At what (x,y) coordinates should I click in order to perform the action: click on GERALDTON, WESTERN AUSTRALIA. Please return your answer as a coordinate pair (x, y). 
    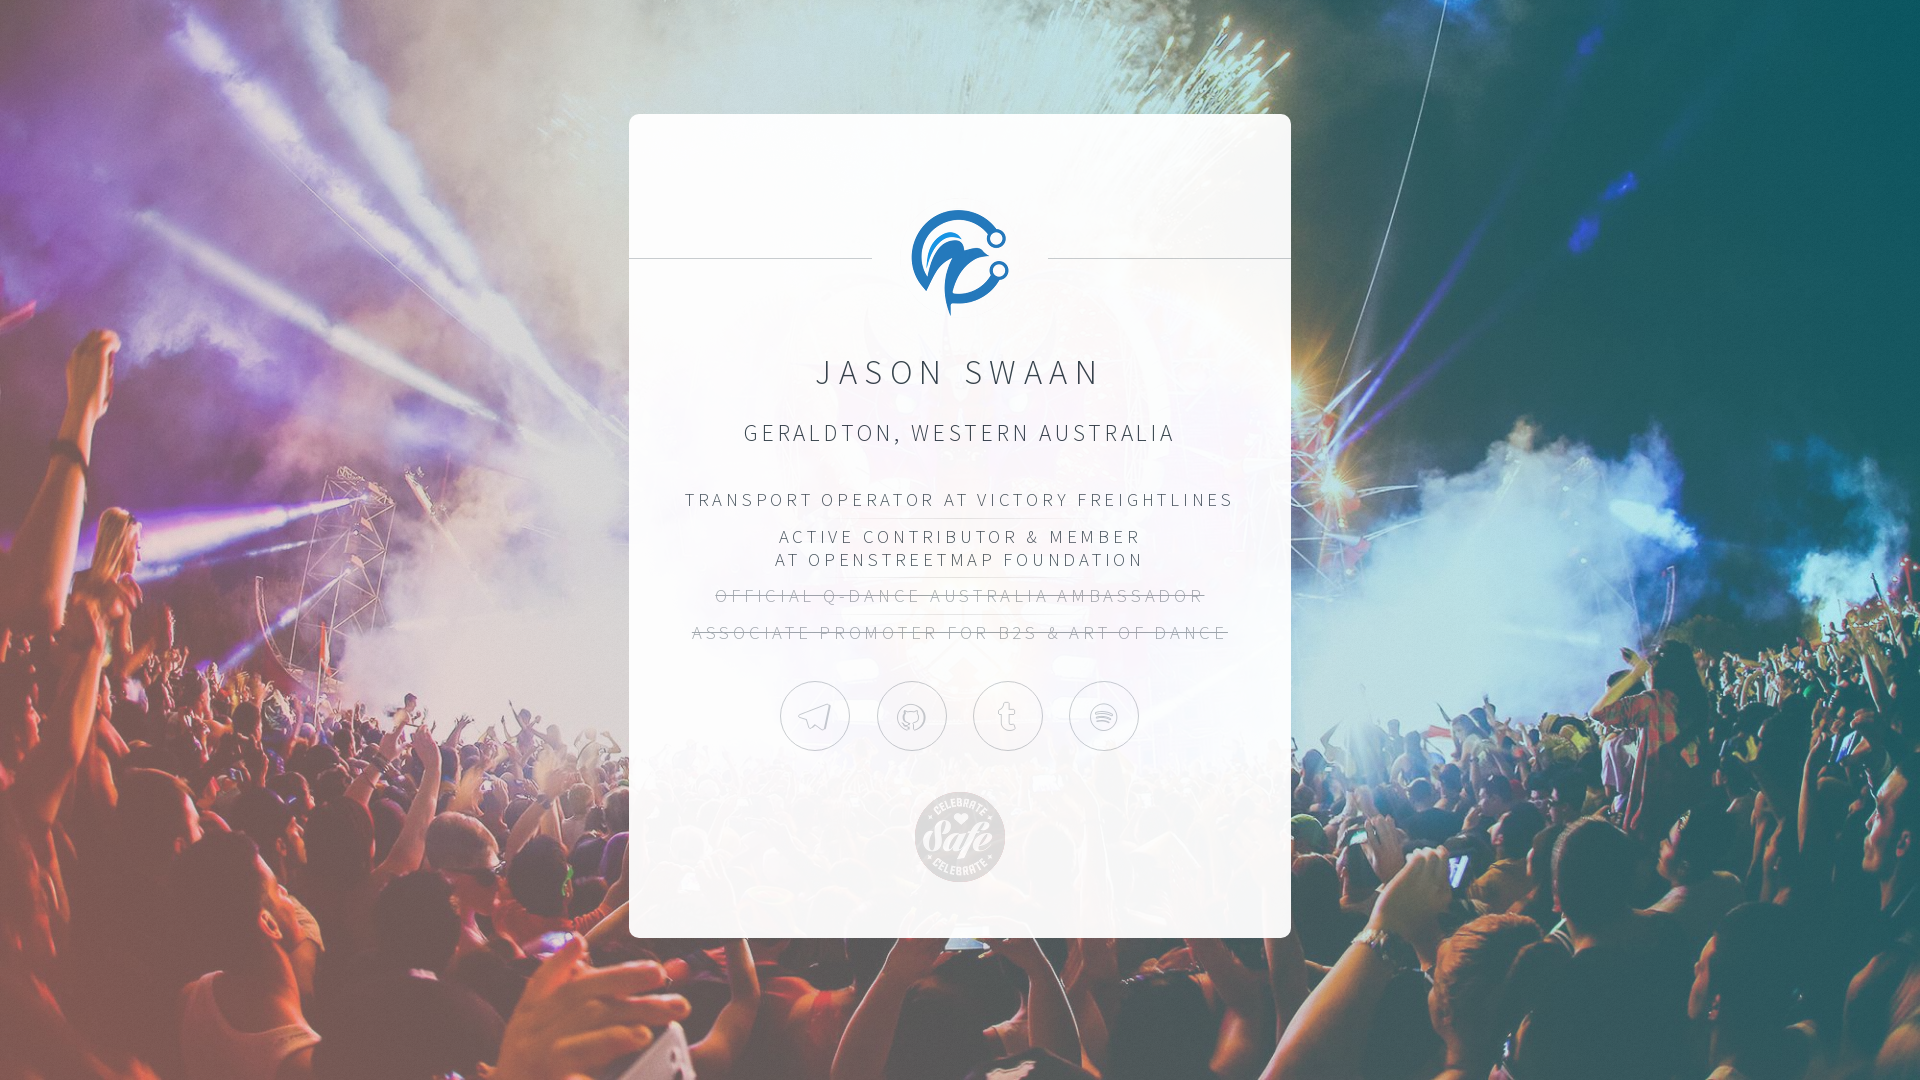
    Looking at the image, I should click on (960, 432).